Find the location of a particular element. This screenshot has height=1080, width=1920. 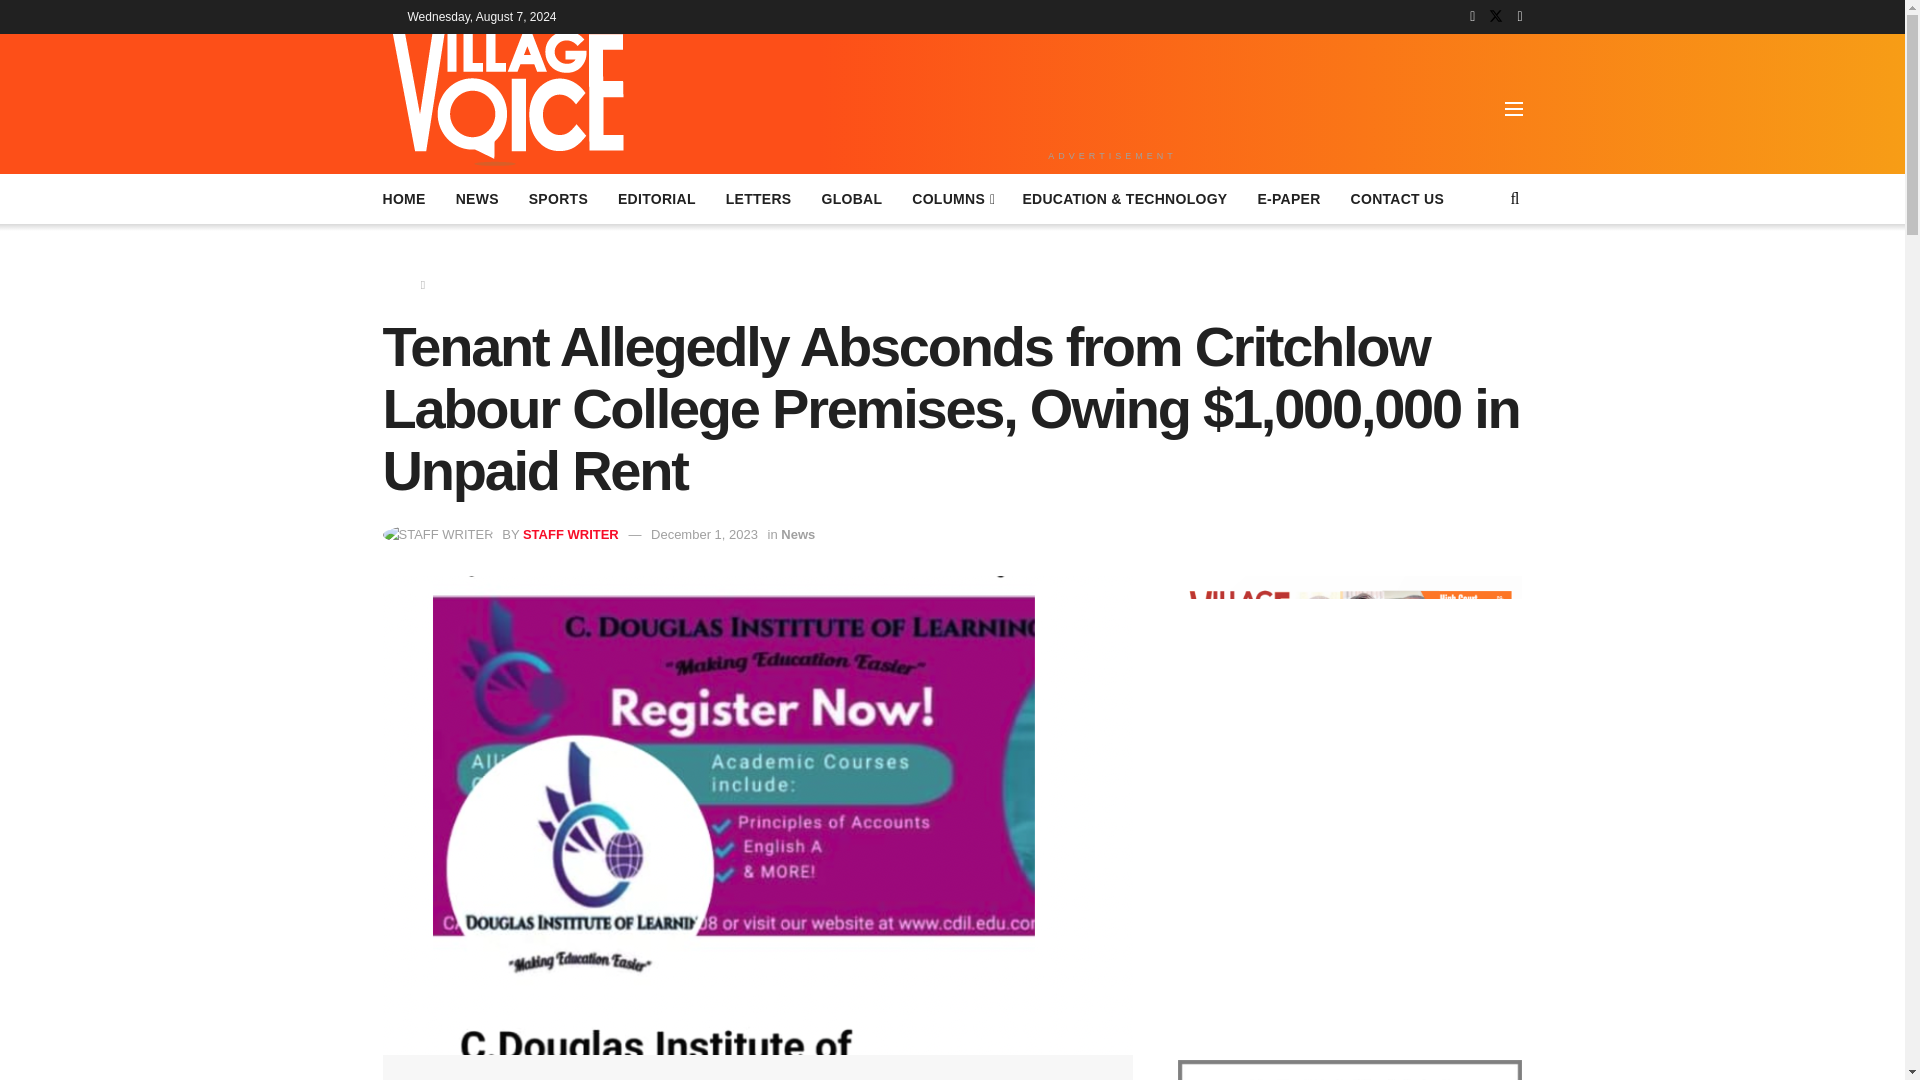

CONTACT US is located at coordinates (1398, 198).